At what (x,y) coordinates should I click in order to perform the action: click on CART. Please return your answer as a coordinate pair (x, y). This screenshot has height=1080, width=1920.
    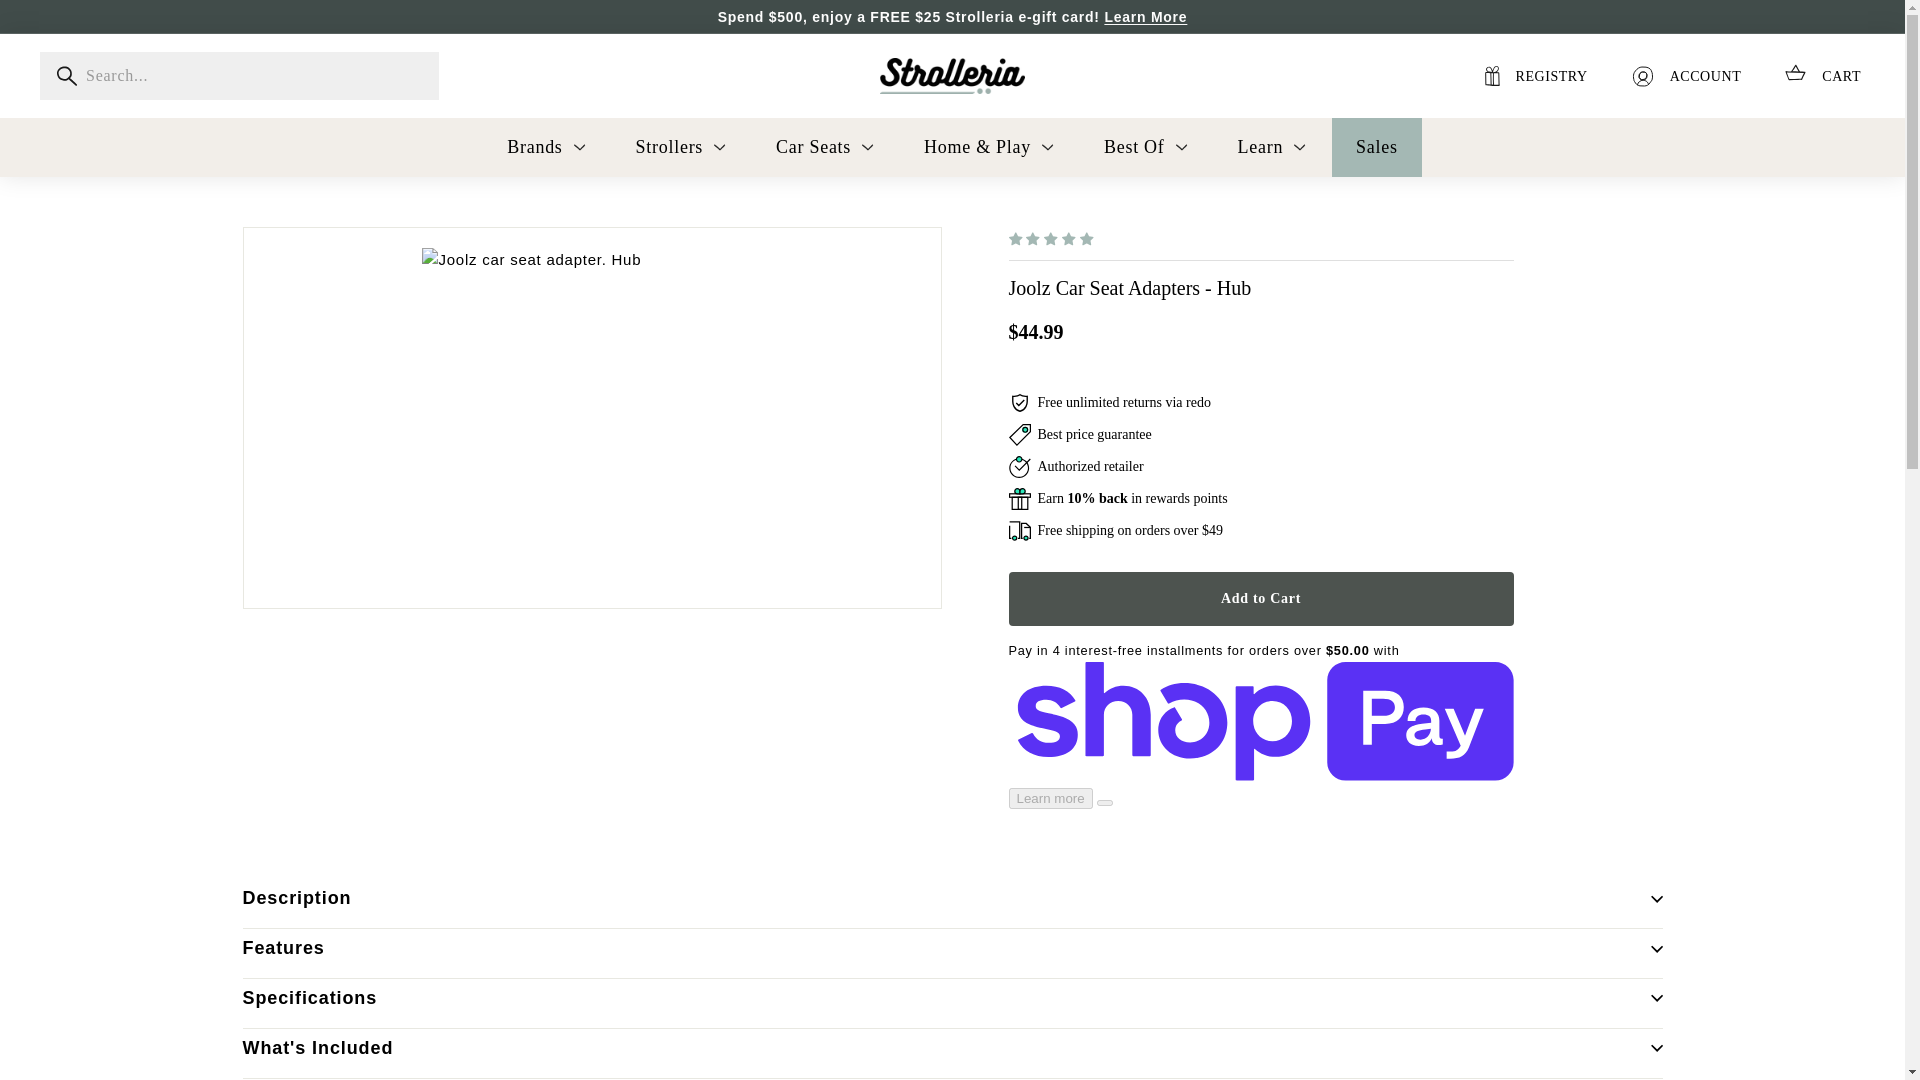
    Looking at the image, I should click on (1822, 75).